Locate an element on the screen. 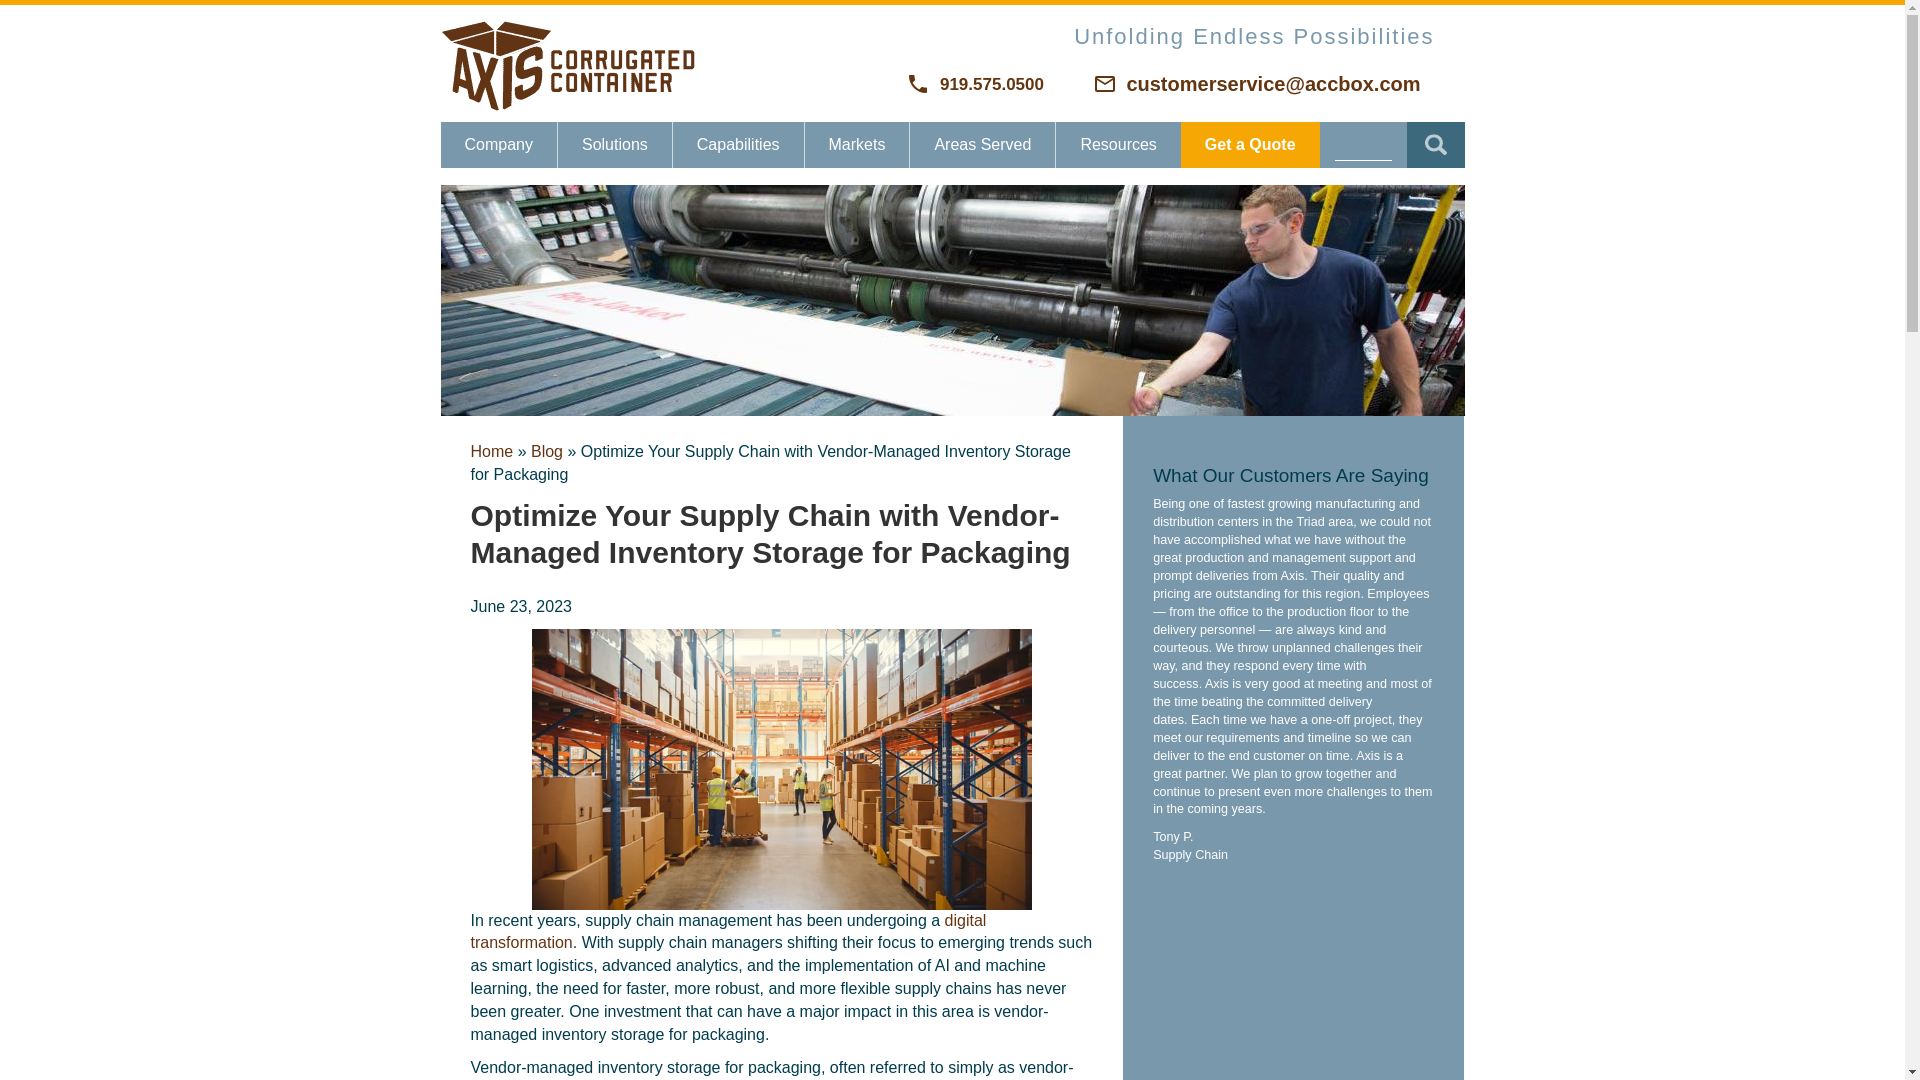 The height and width of the screenshot is (1080, 1920). Search Website... is located at coordinates (1363, 144).